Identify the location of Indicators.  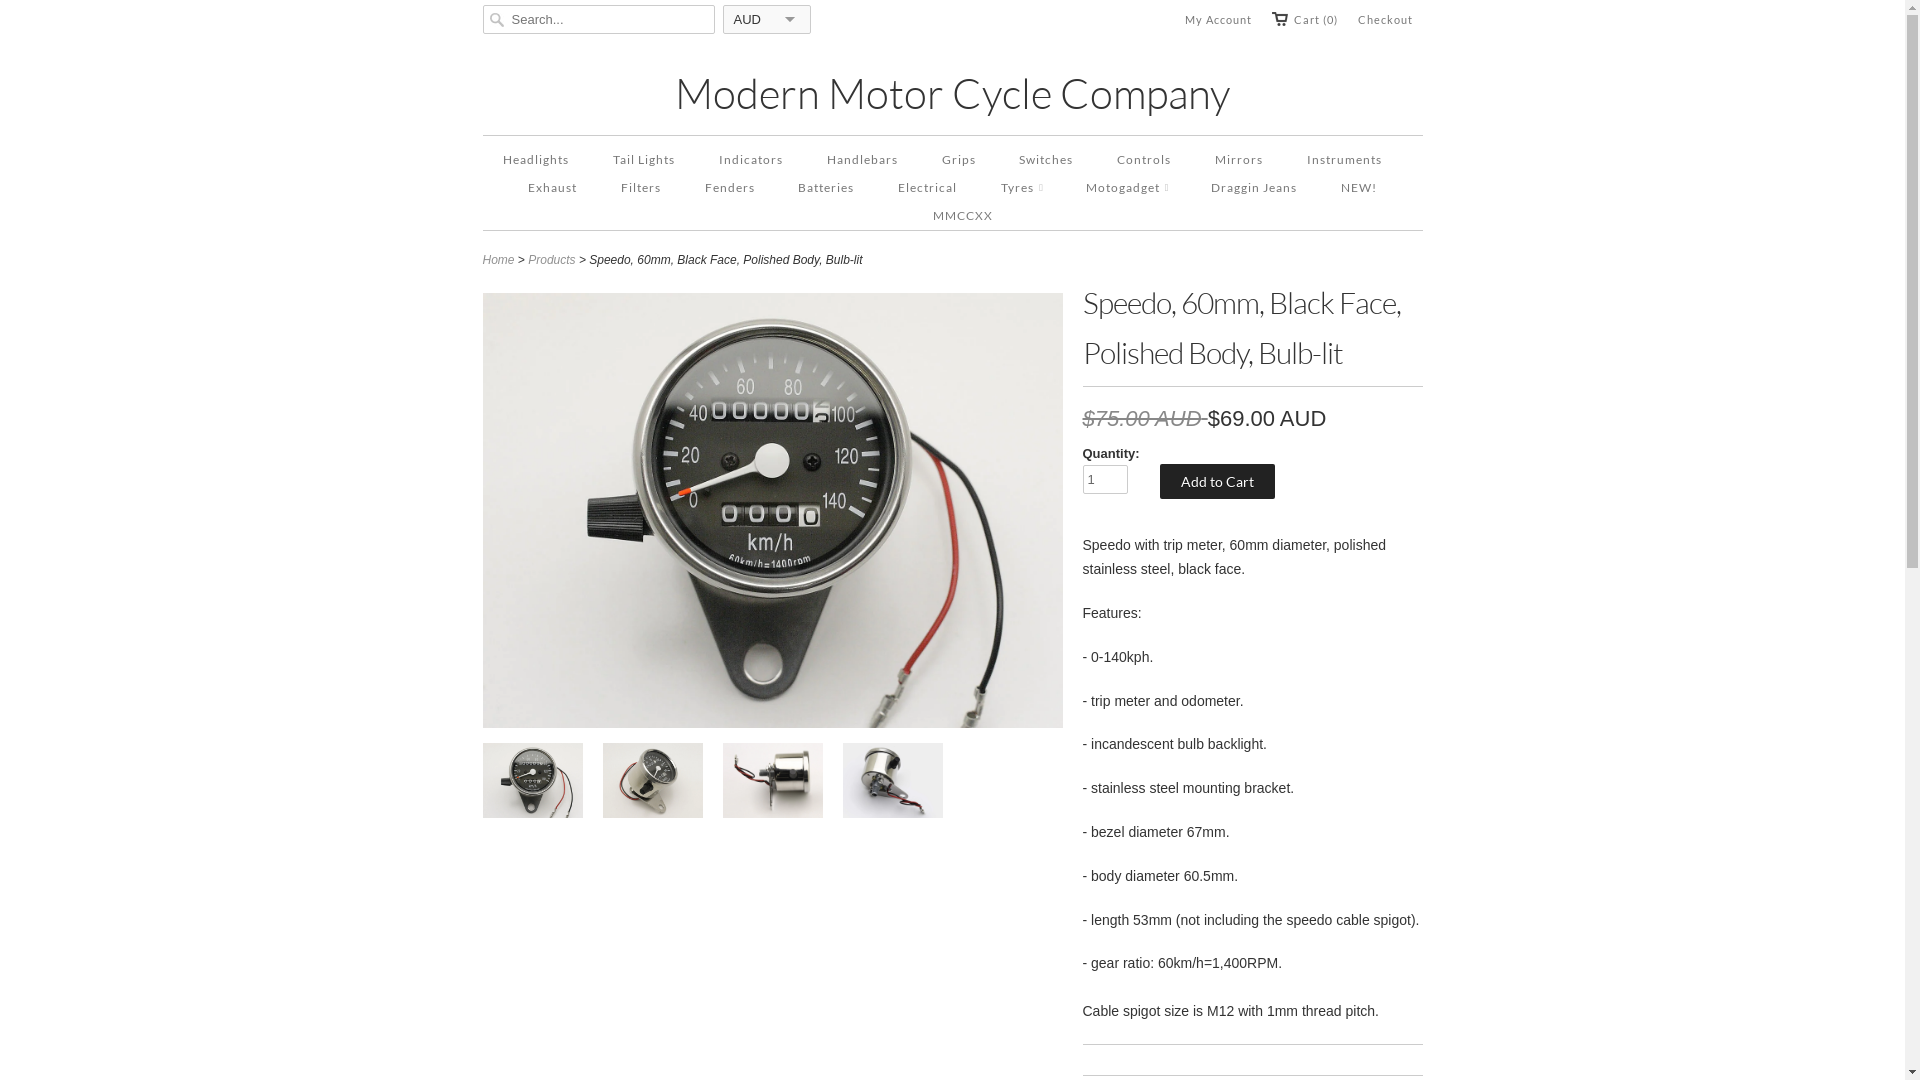
(751, 160).